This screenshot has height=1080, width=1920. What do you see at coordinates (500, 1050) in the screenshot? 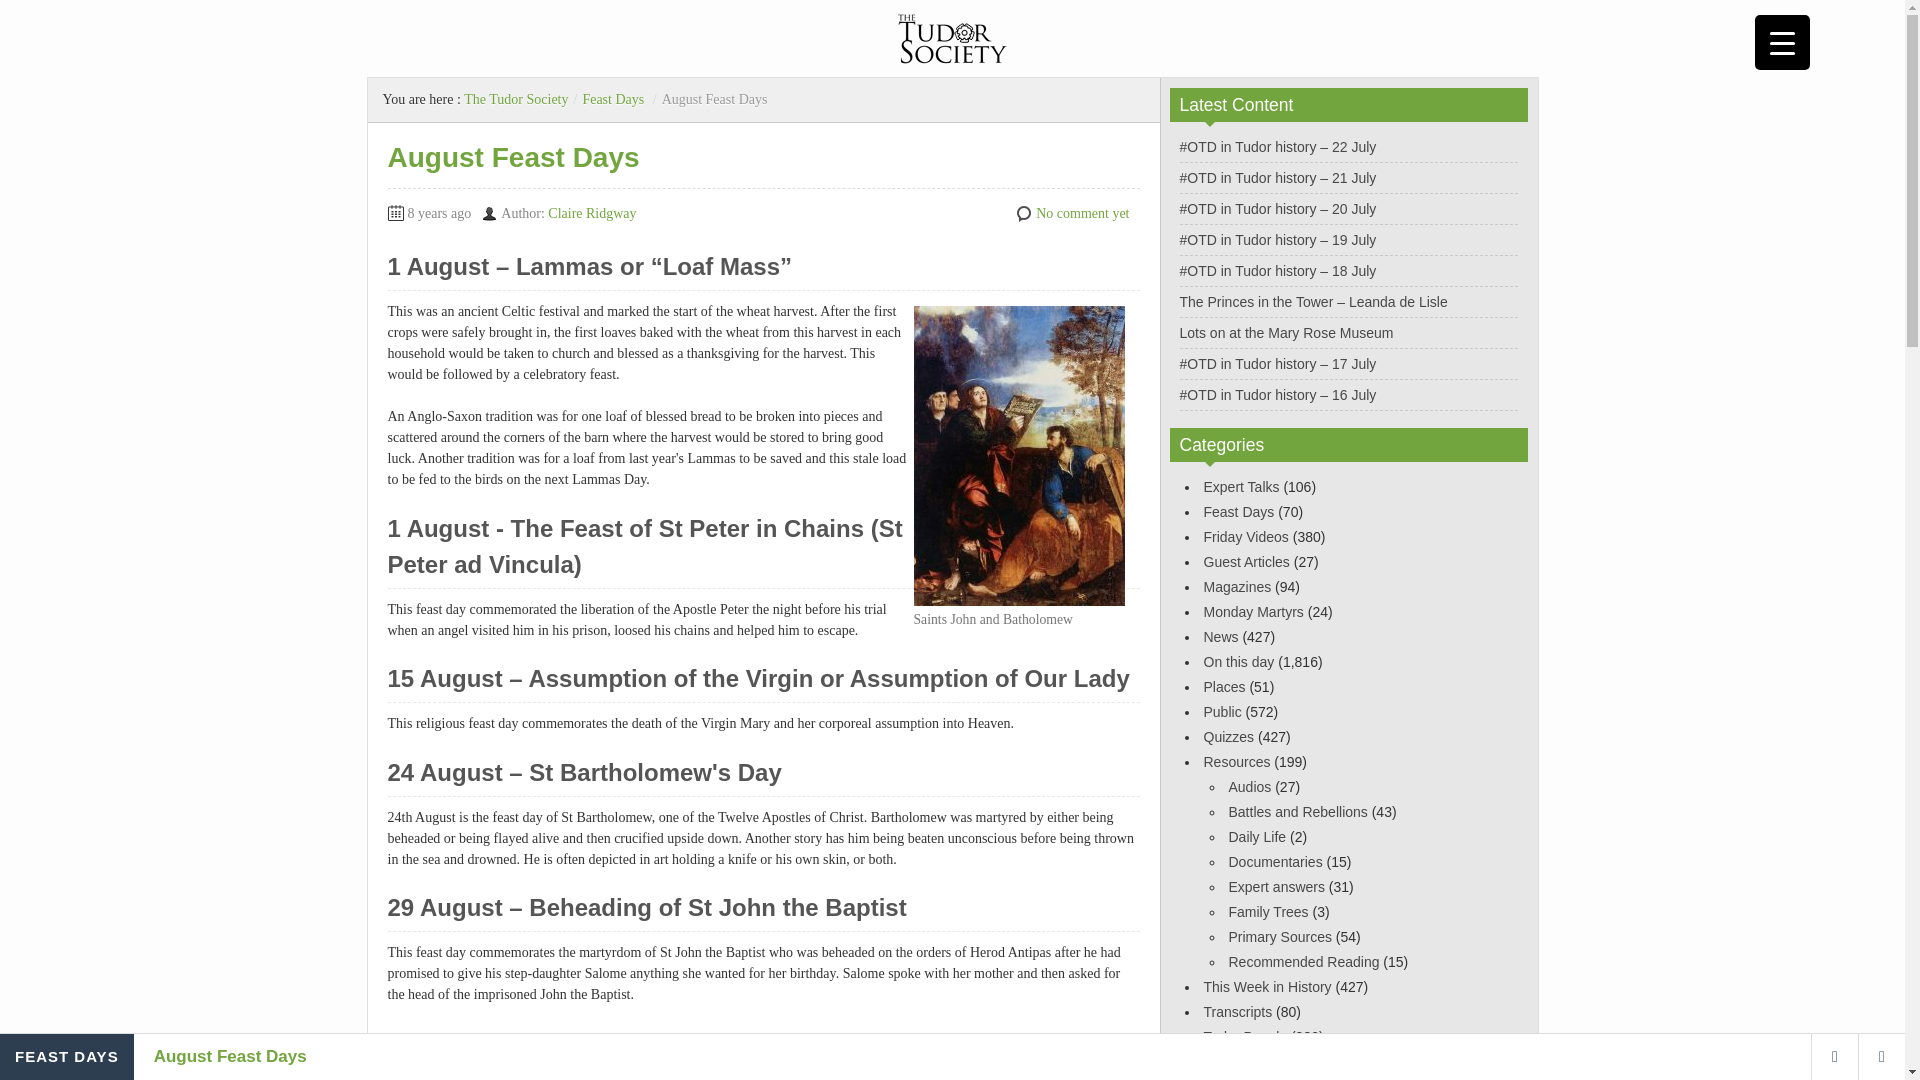
I see `Feast Days` at bounding box center [500, 1050].